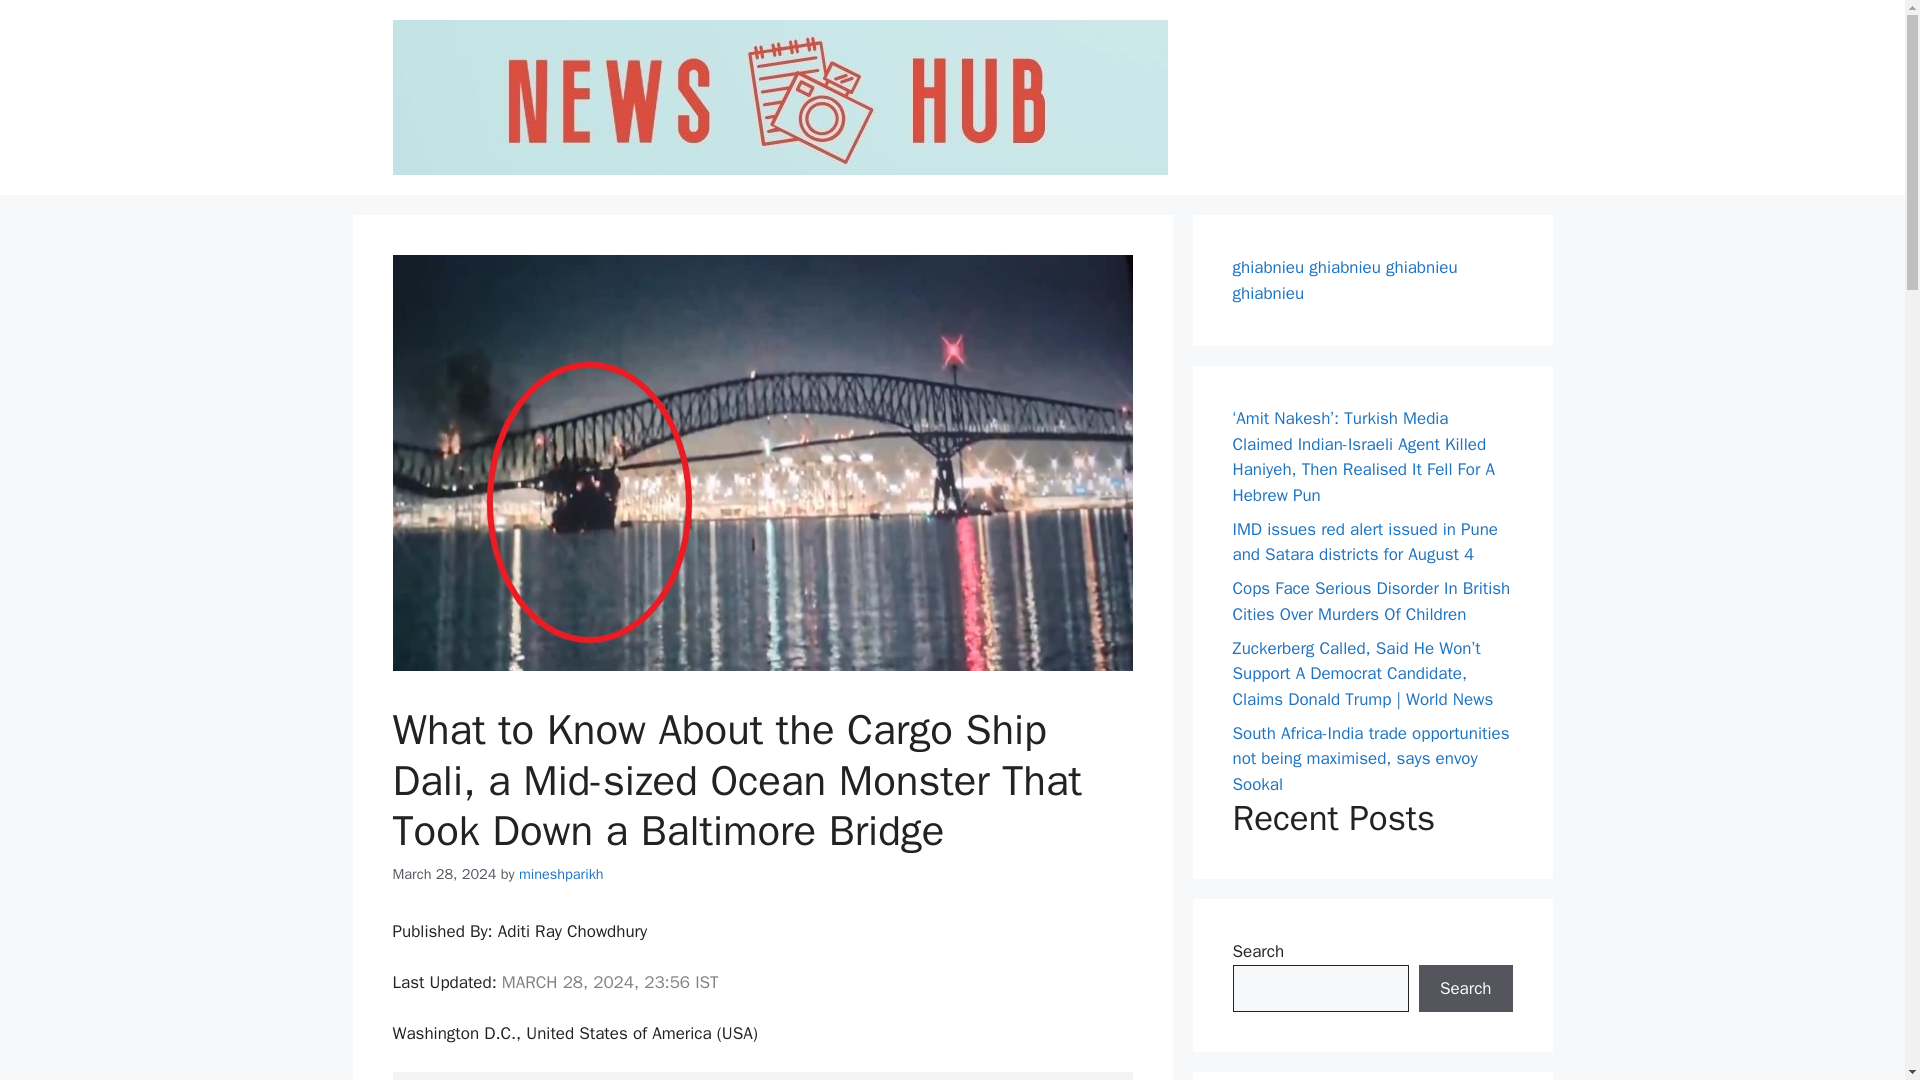  Describe the element at coordinates (561, 874) in the screenshot. I see `mineshparikh` at that location.